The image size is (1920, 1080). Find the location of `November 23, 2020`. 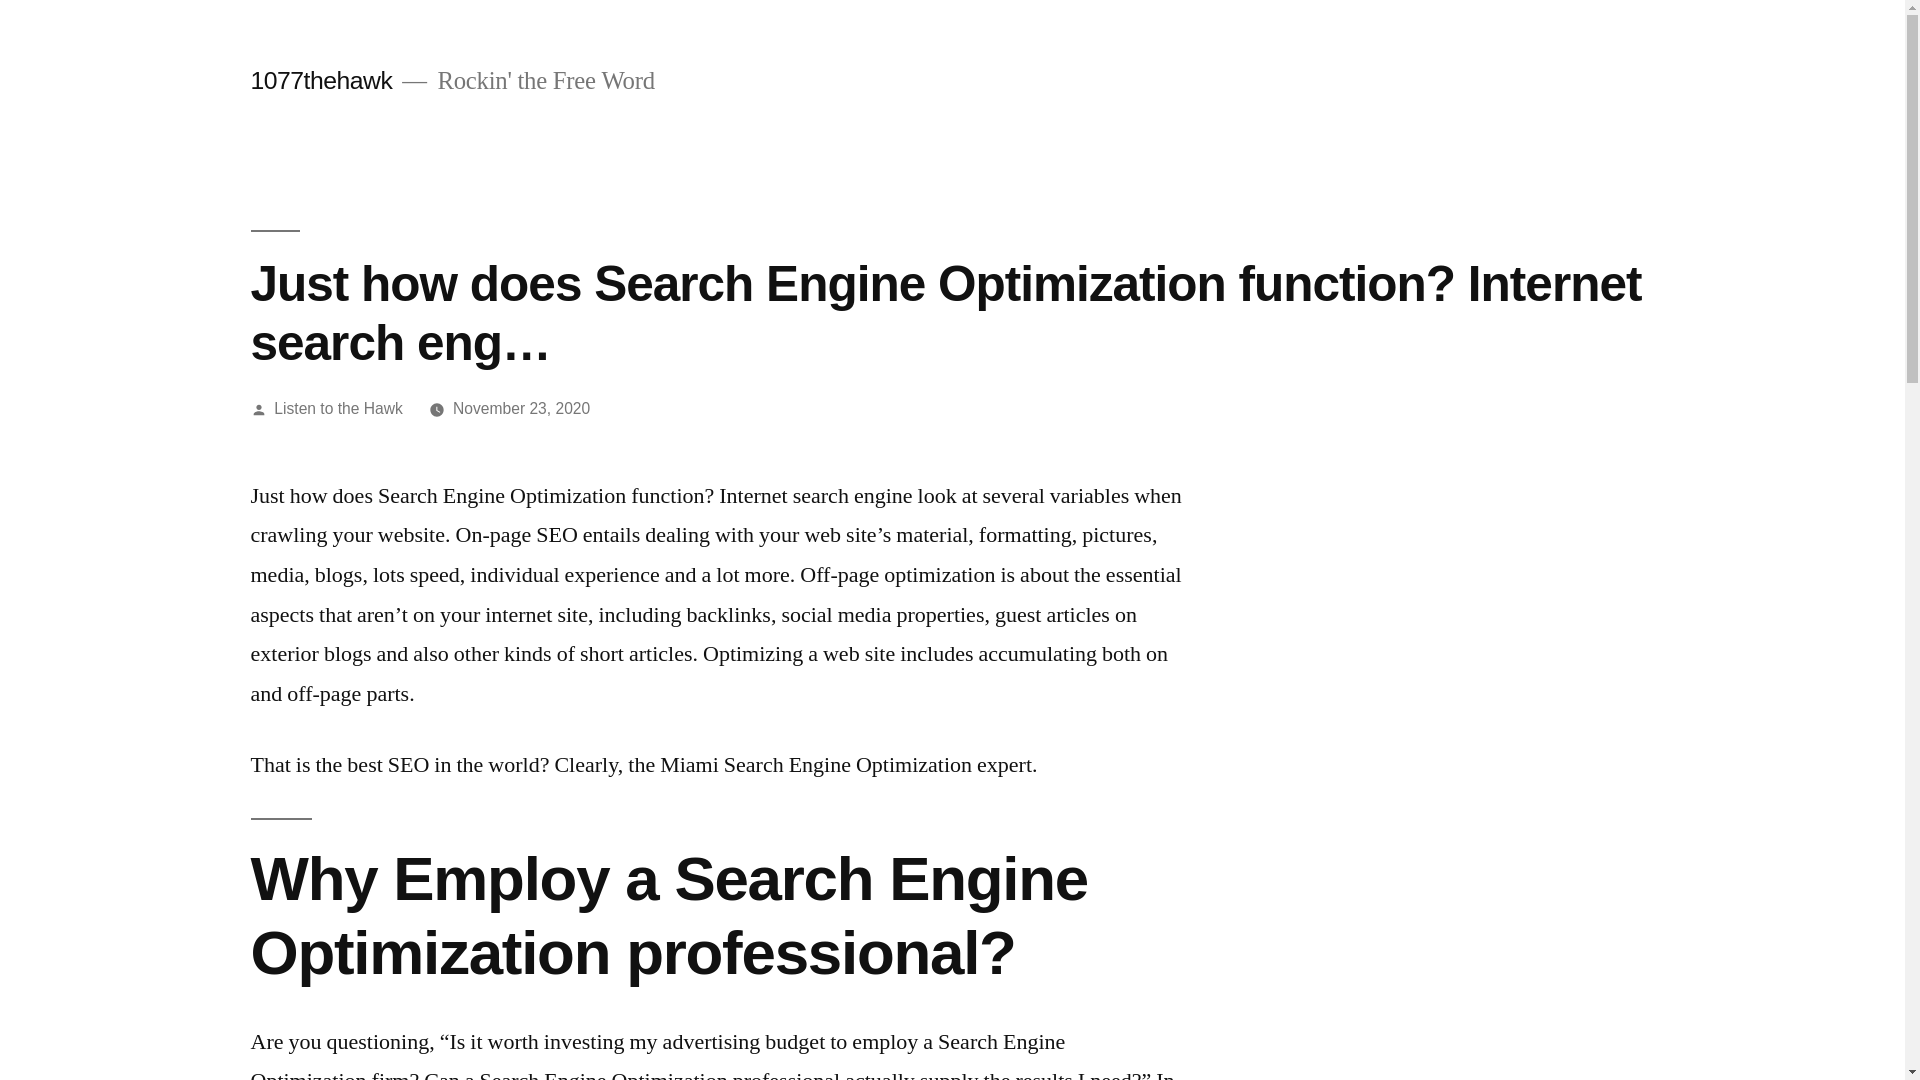

November 23, 2020 is located at coordinates (522, 408).